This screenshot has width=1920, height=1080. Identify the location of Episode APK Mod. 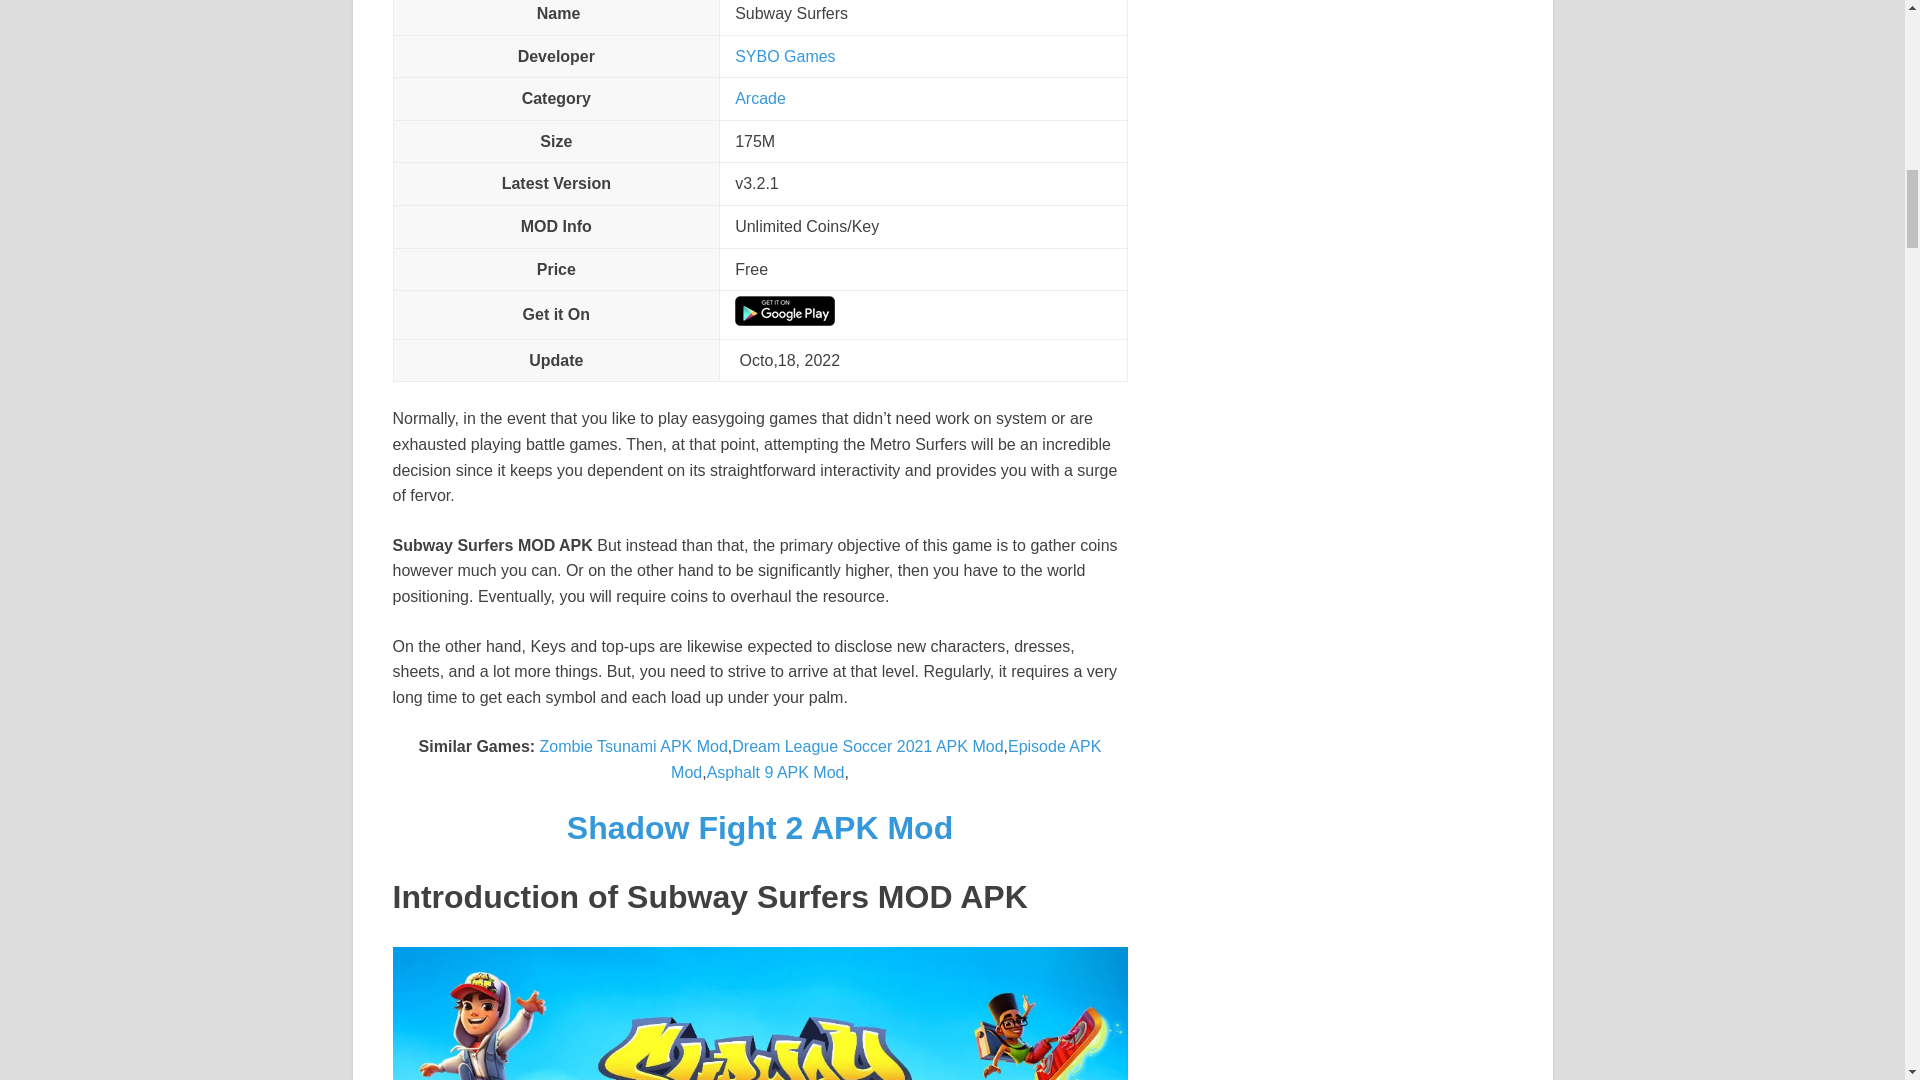
(885, 758).